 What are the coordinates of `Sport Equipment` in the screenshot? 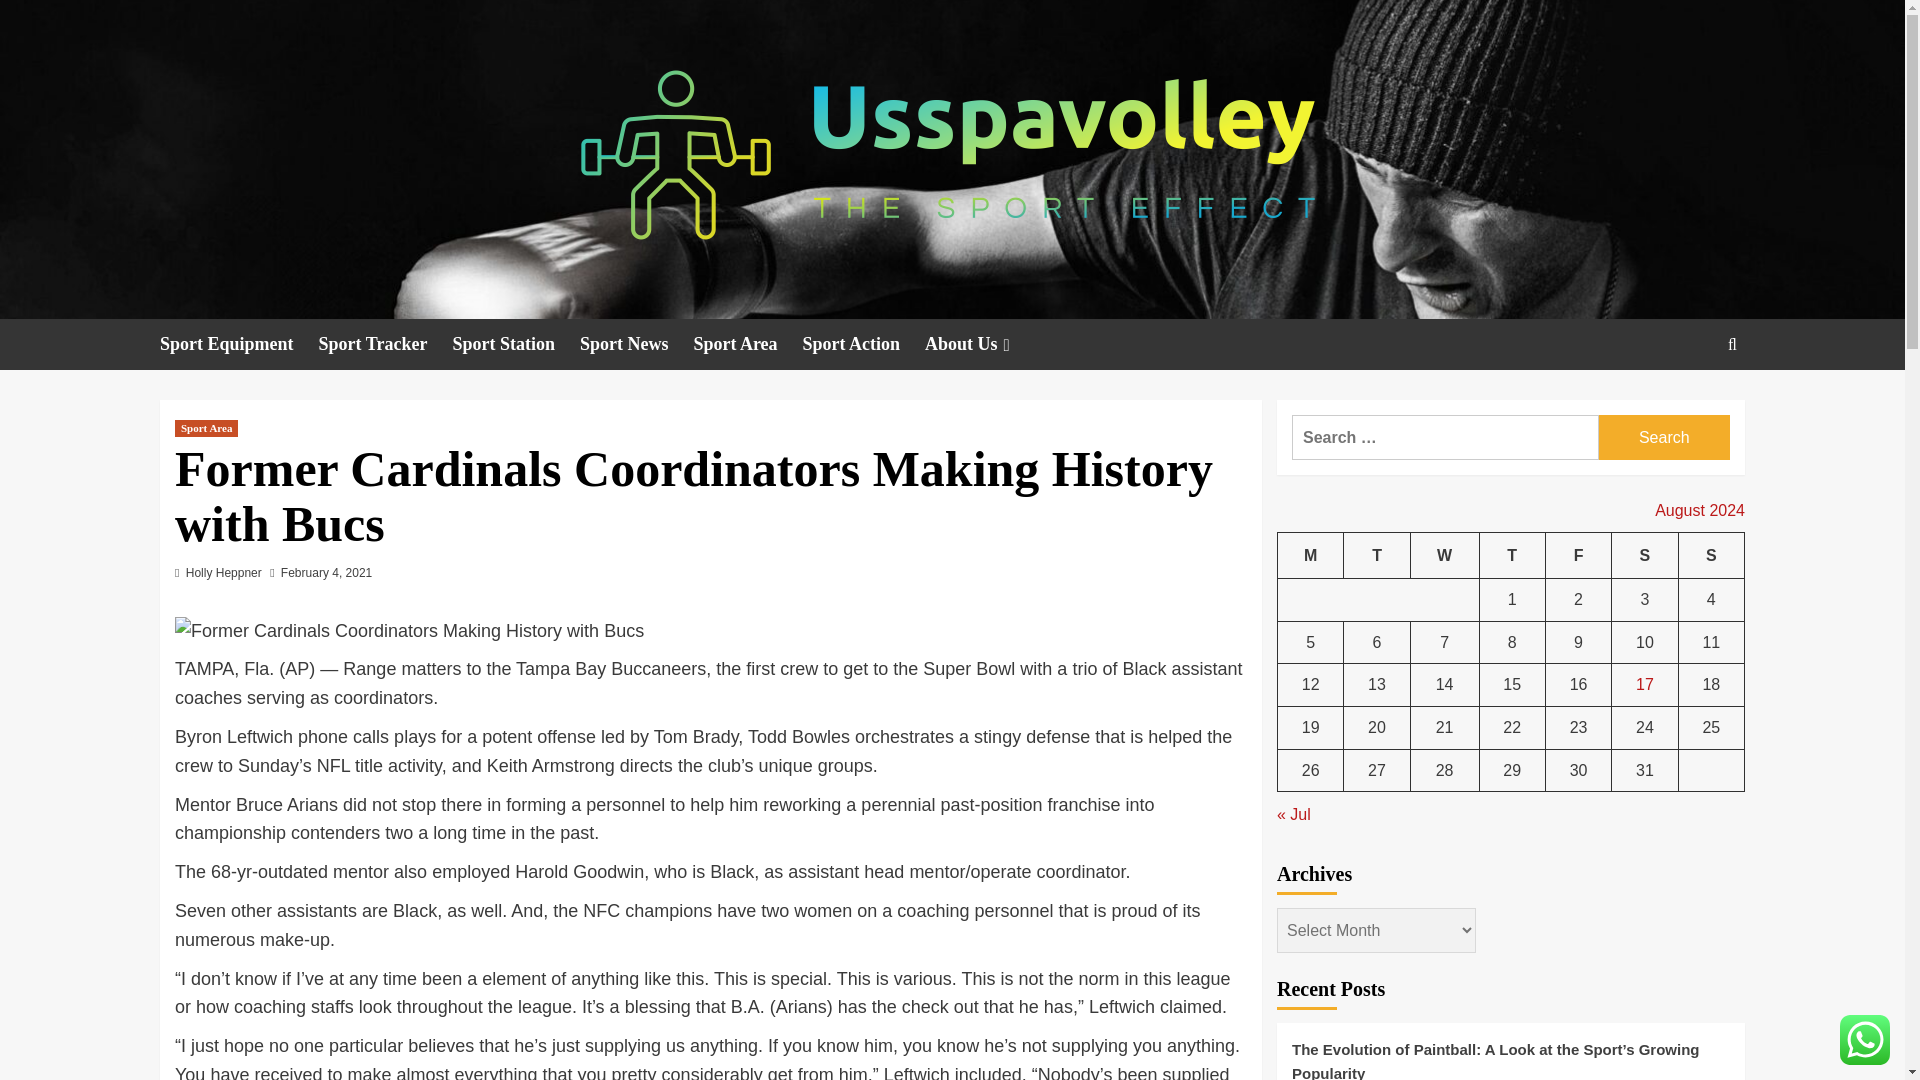 It's located at (238, 344).